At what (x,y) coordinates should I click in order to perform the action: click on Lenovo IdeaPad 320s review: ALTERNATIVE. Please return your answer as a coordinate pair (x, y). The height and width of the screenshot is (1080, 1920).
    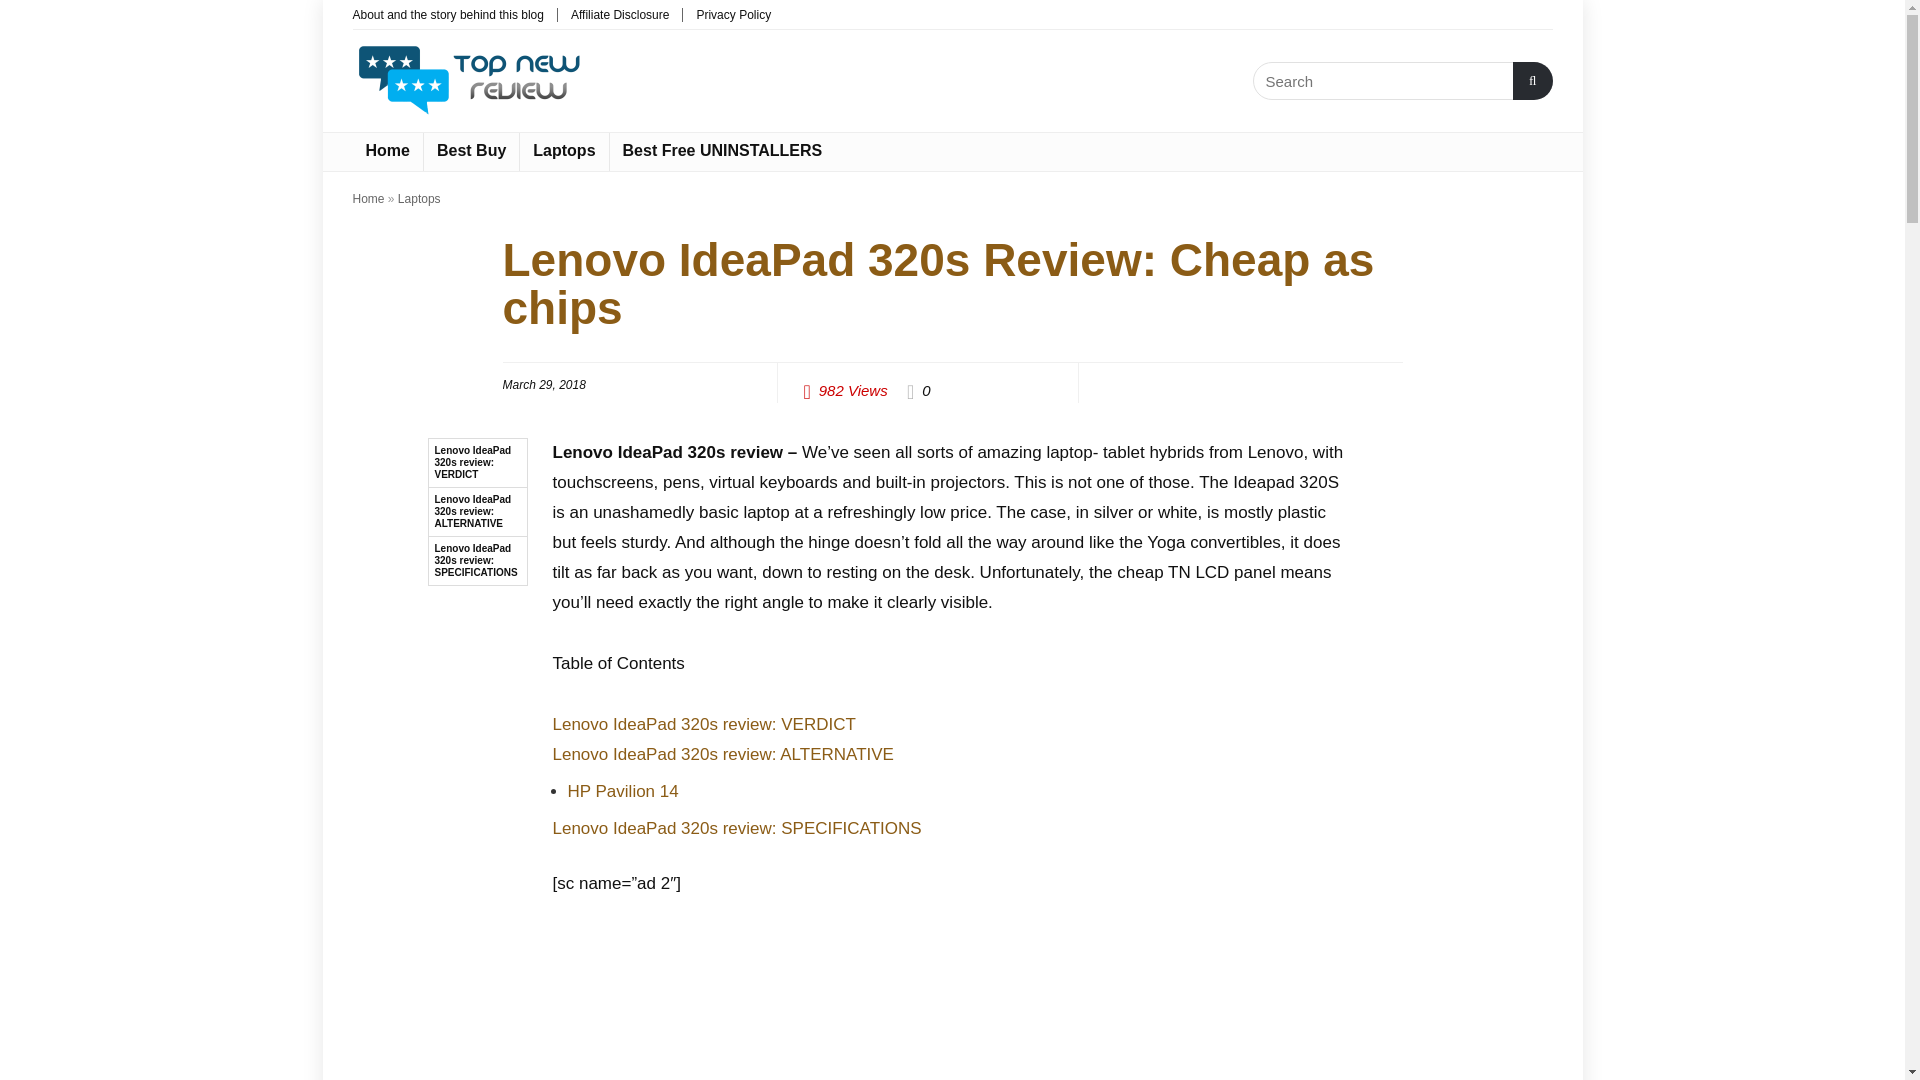
    Looking at the image, I should click on (722, 754).